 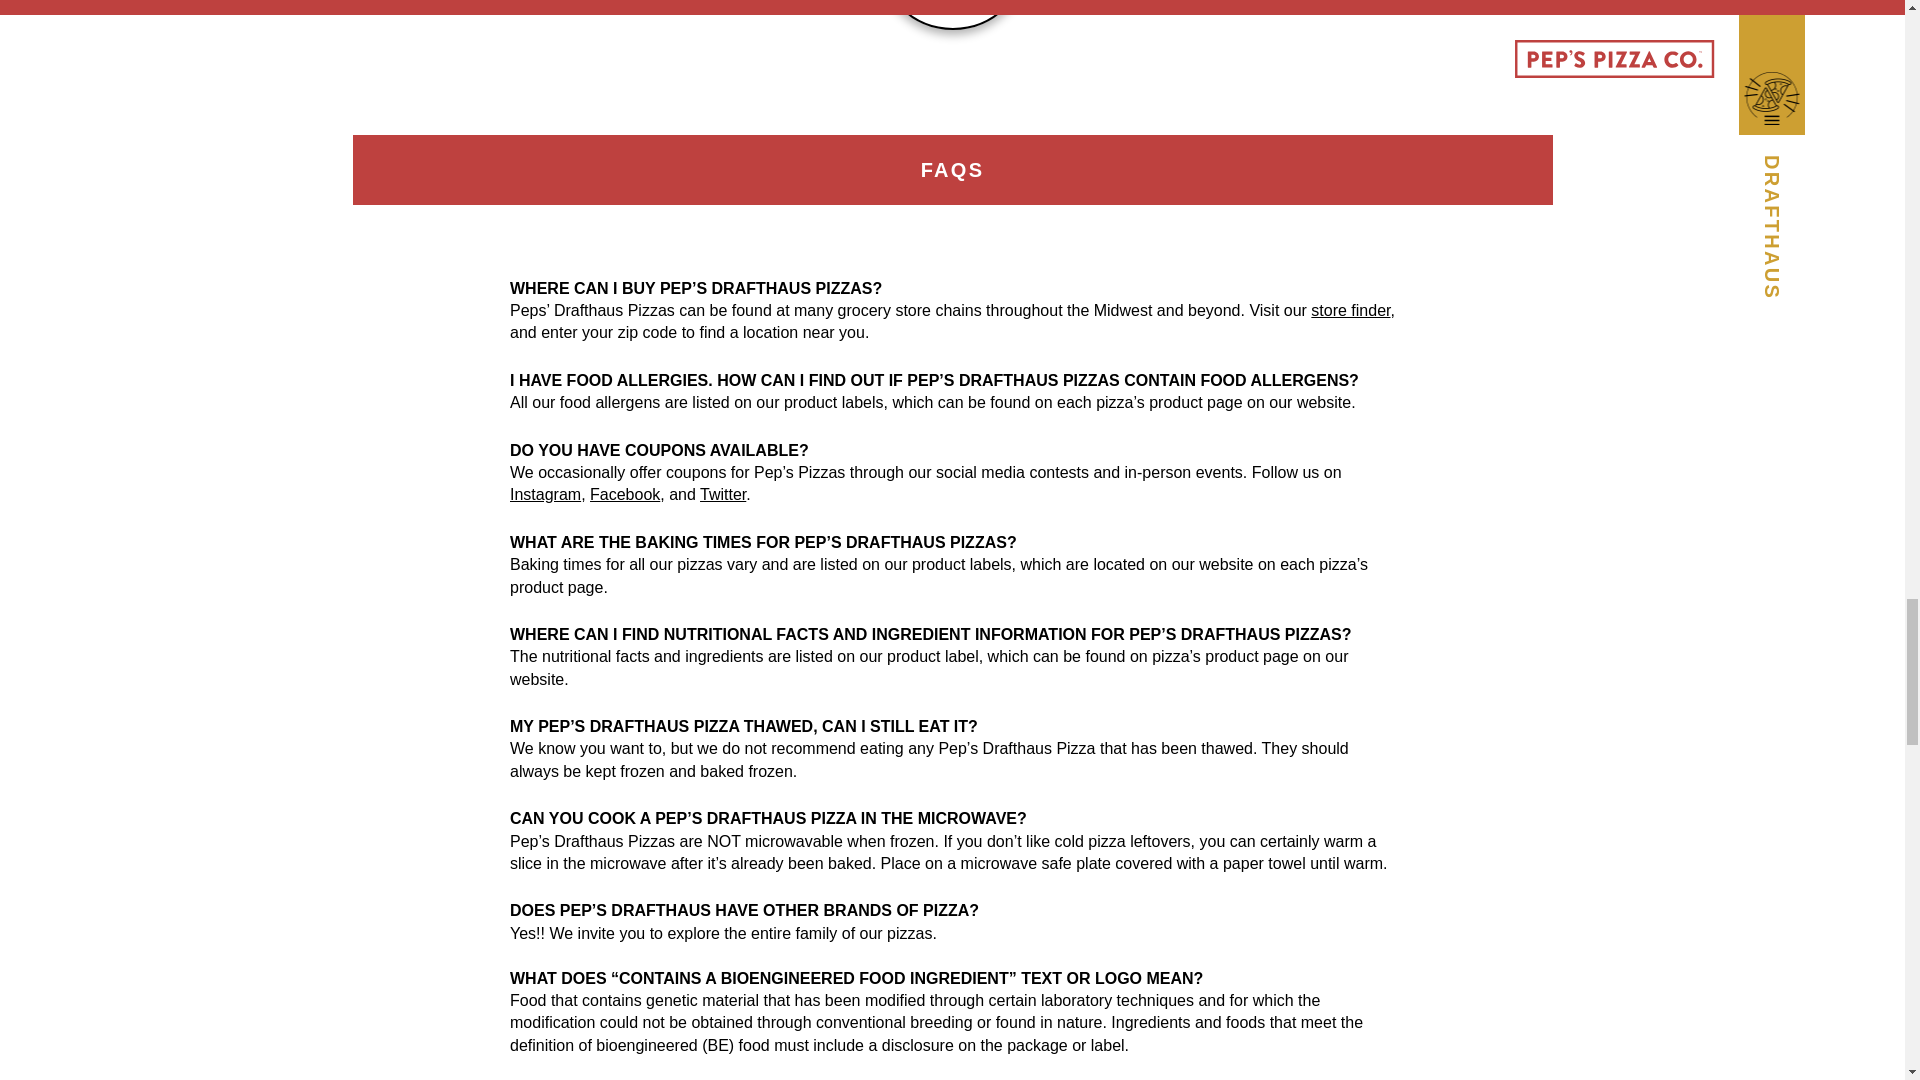 What do you see at coordinates (723, 494) in the screenshot?
I see `Twitter` at bounding box center [723, 494].